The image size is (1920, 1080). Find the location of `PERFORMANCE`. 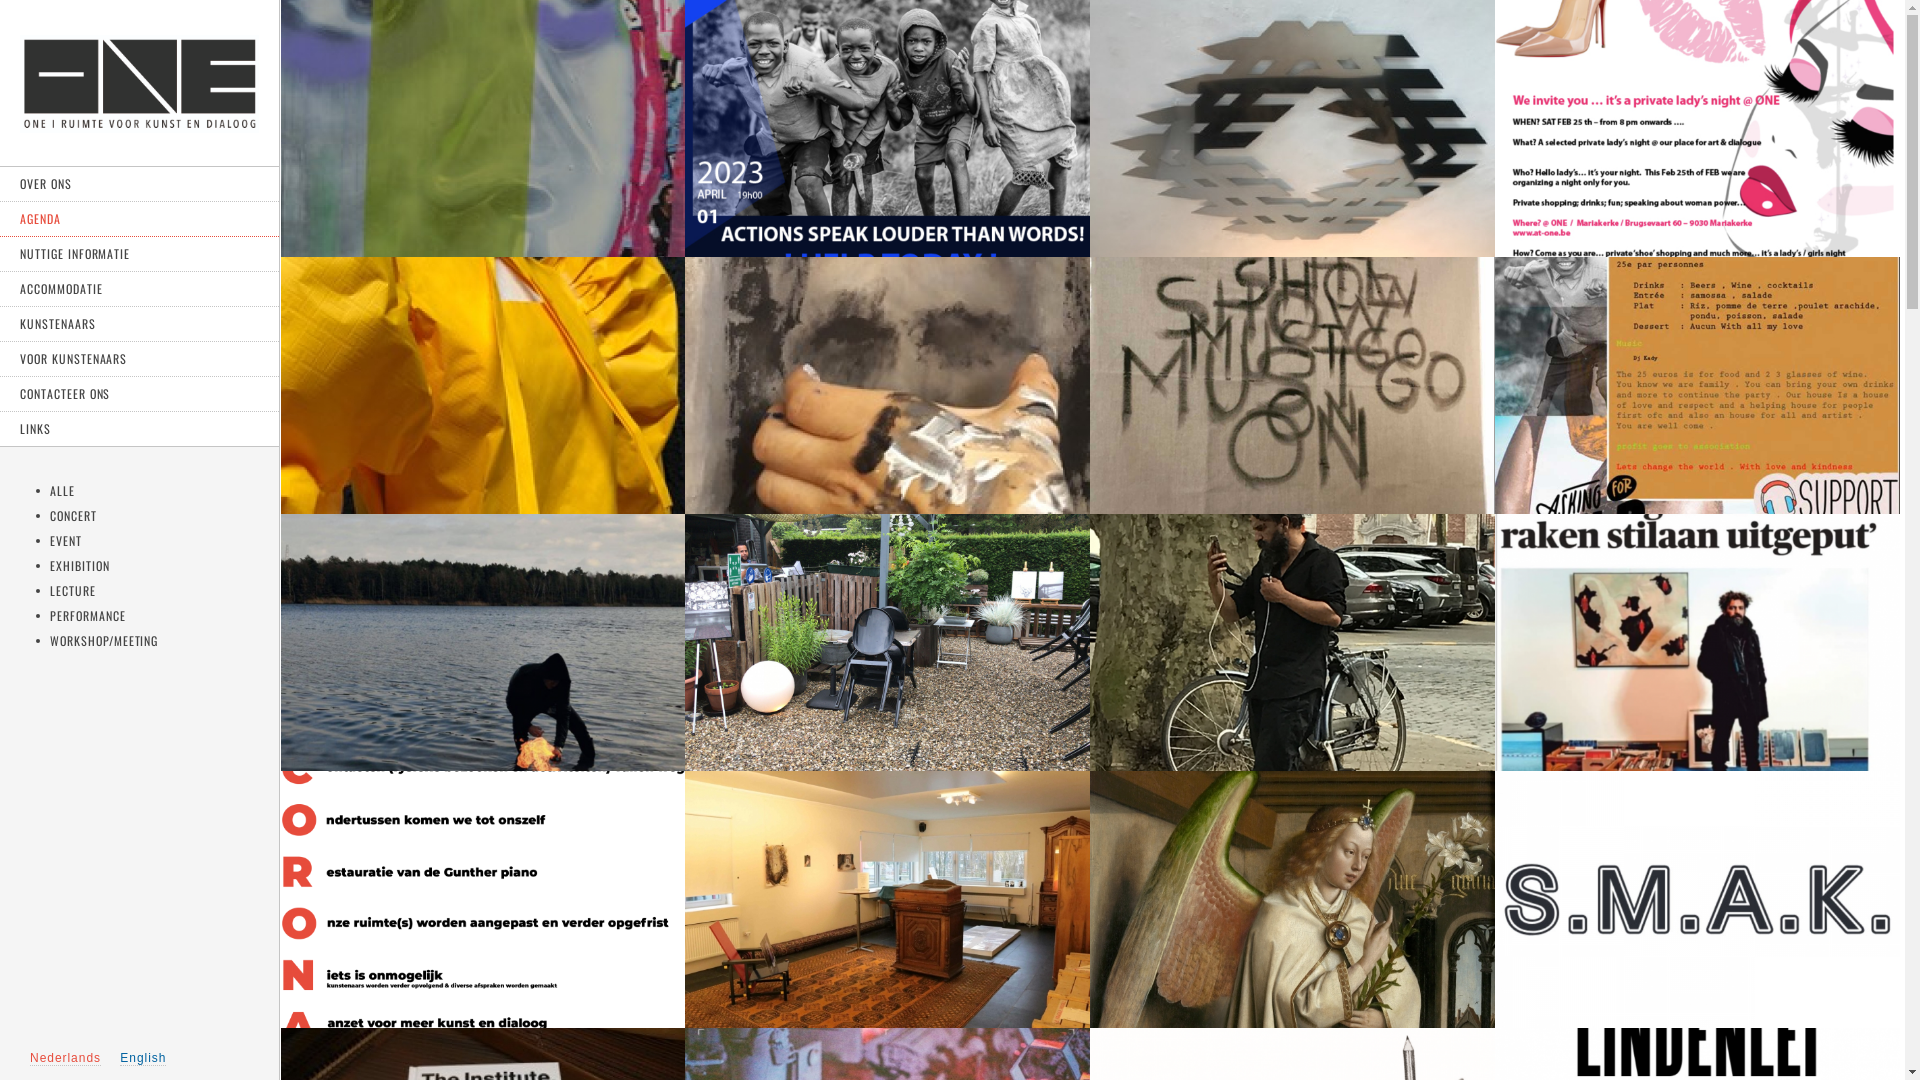

PERFORMANCE is located at coordinates (88, 615).